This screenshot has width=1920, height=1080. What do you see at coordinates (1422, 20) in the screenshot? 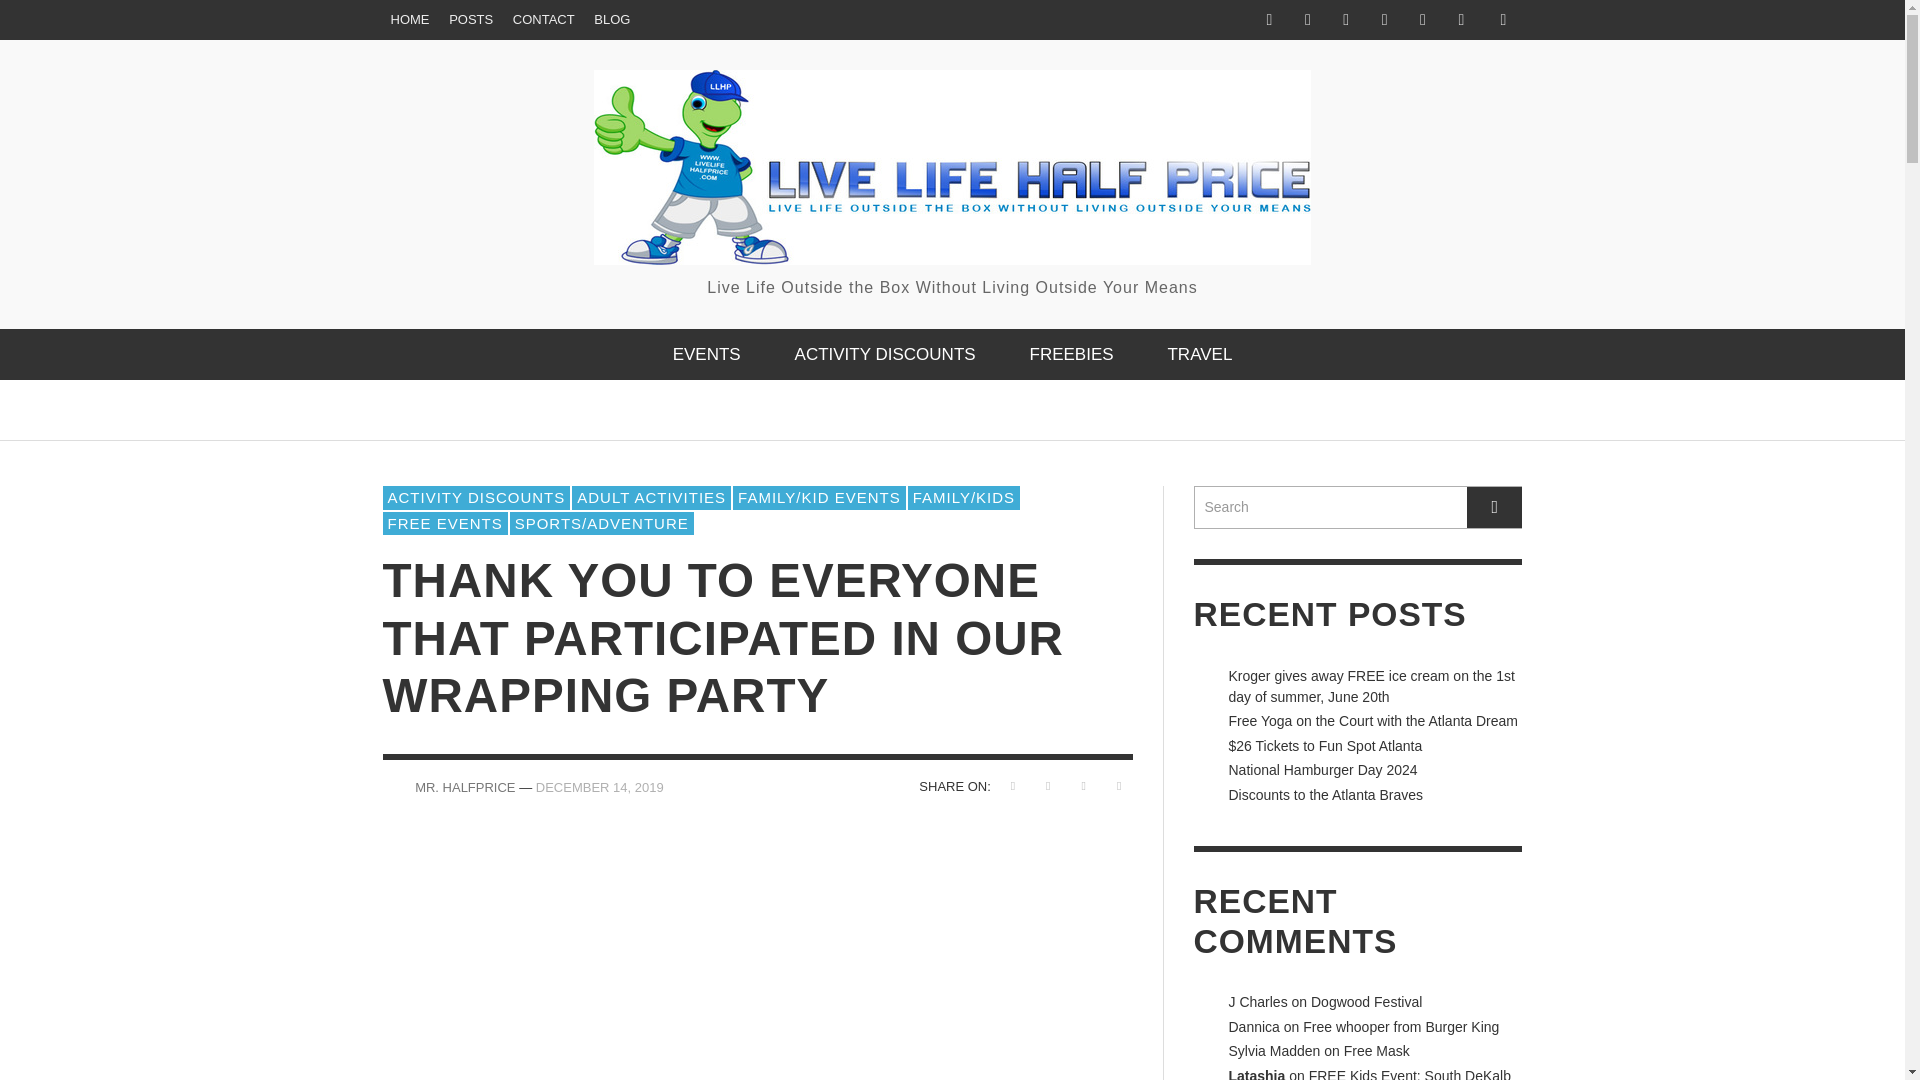
I see `Pinterest` at bounding box center [1422, 20].